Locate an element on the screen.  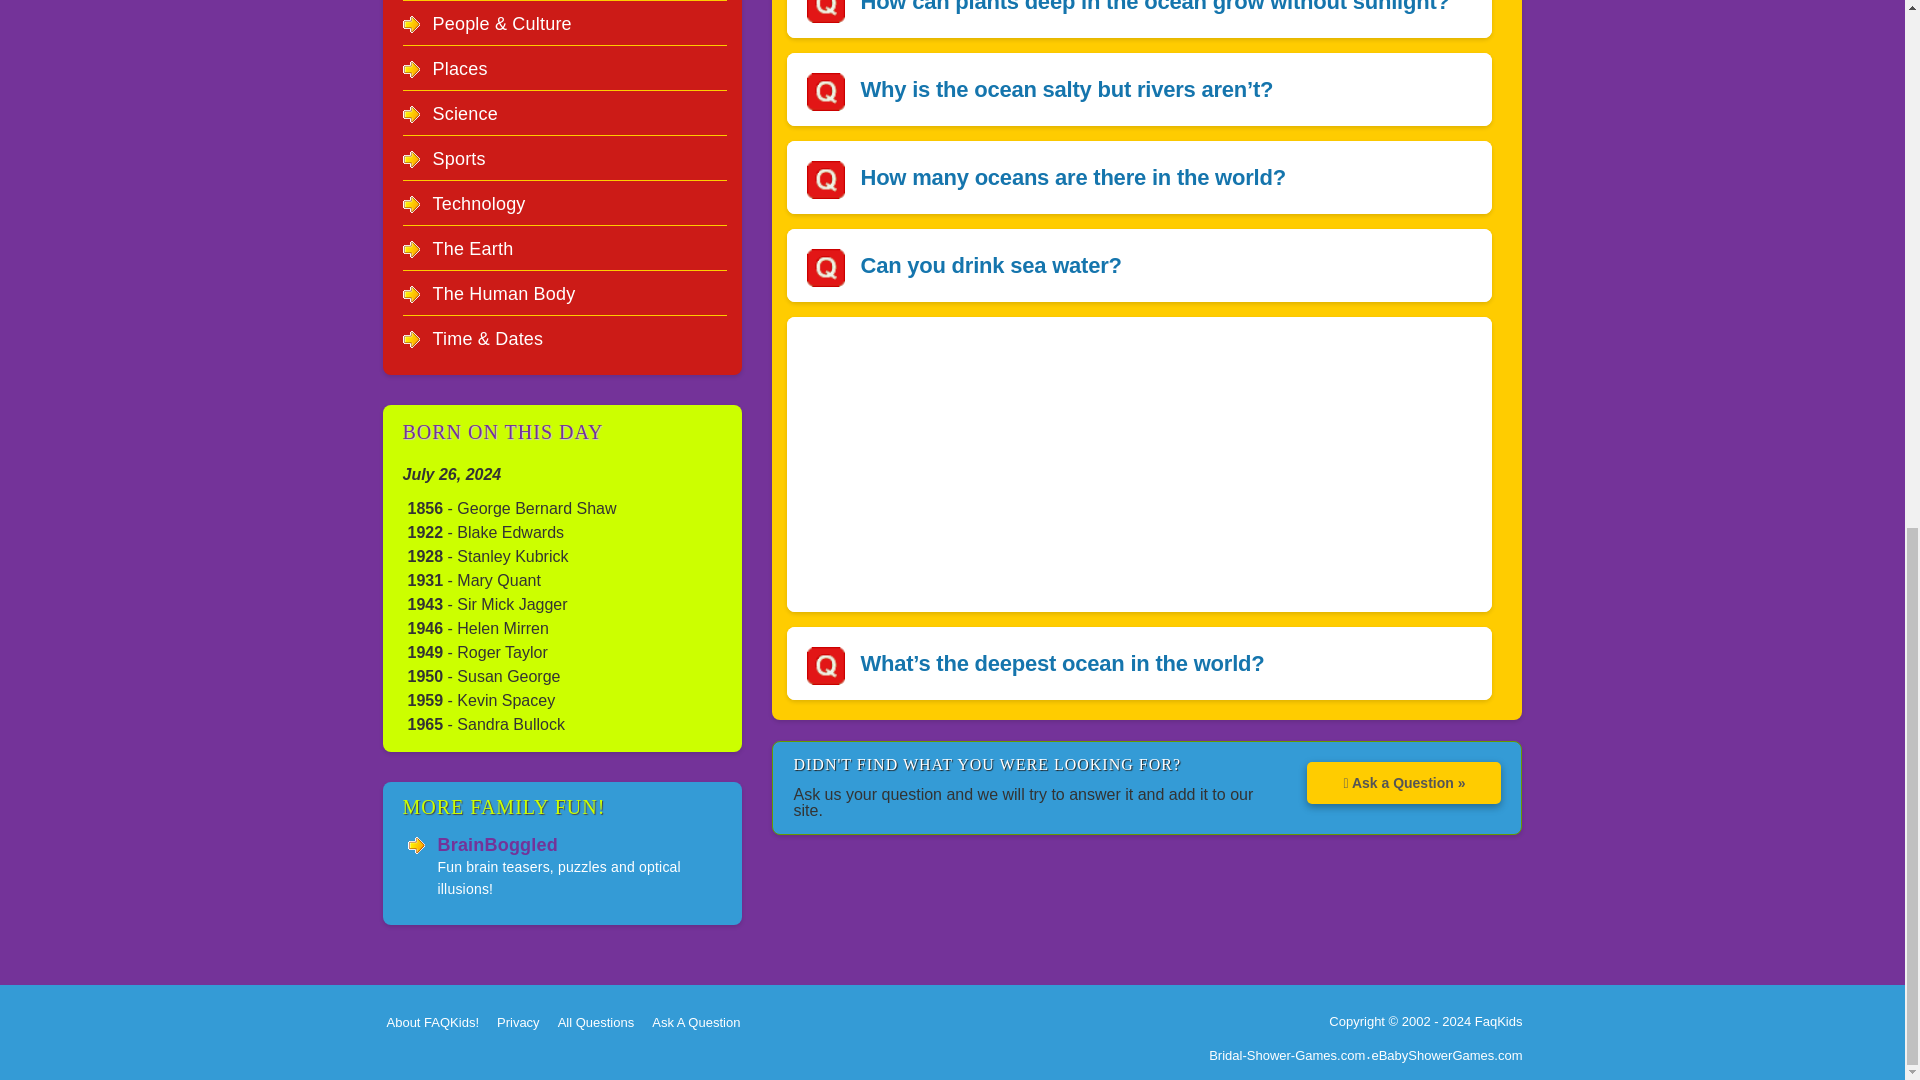
Privacy is located at coordinates (523, 1022).